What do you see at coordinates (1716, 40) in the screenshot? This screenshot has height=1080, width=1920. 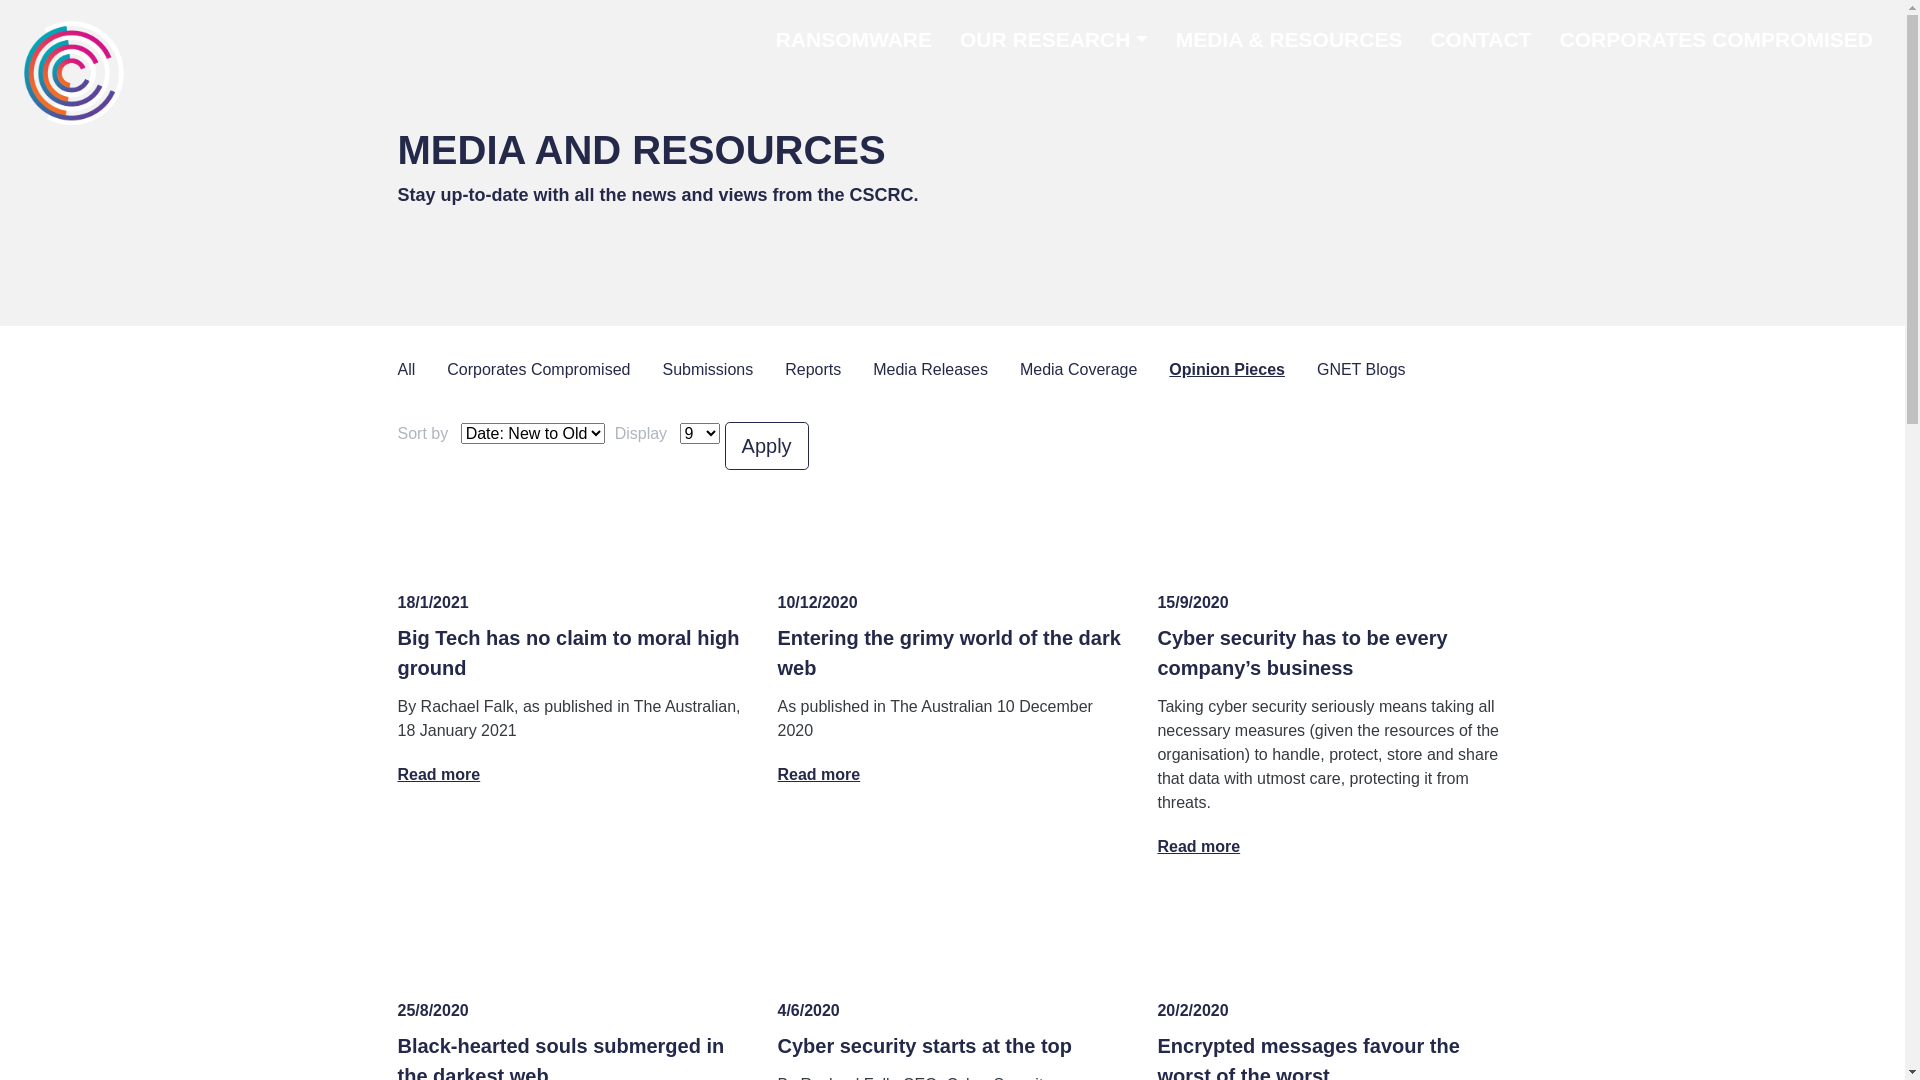 I see `CORPORATES COMPROMISED` at bounding box center [1716, 40].